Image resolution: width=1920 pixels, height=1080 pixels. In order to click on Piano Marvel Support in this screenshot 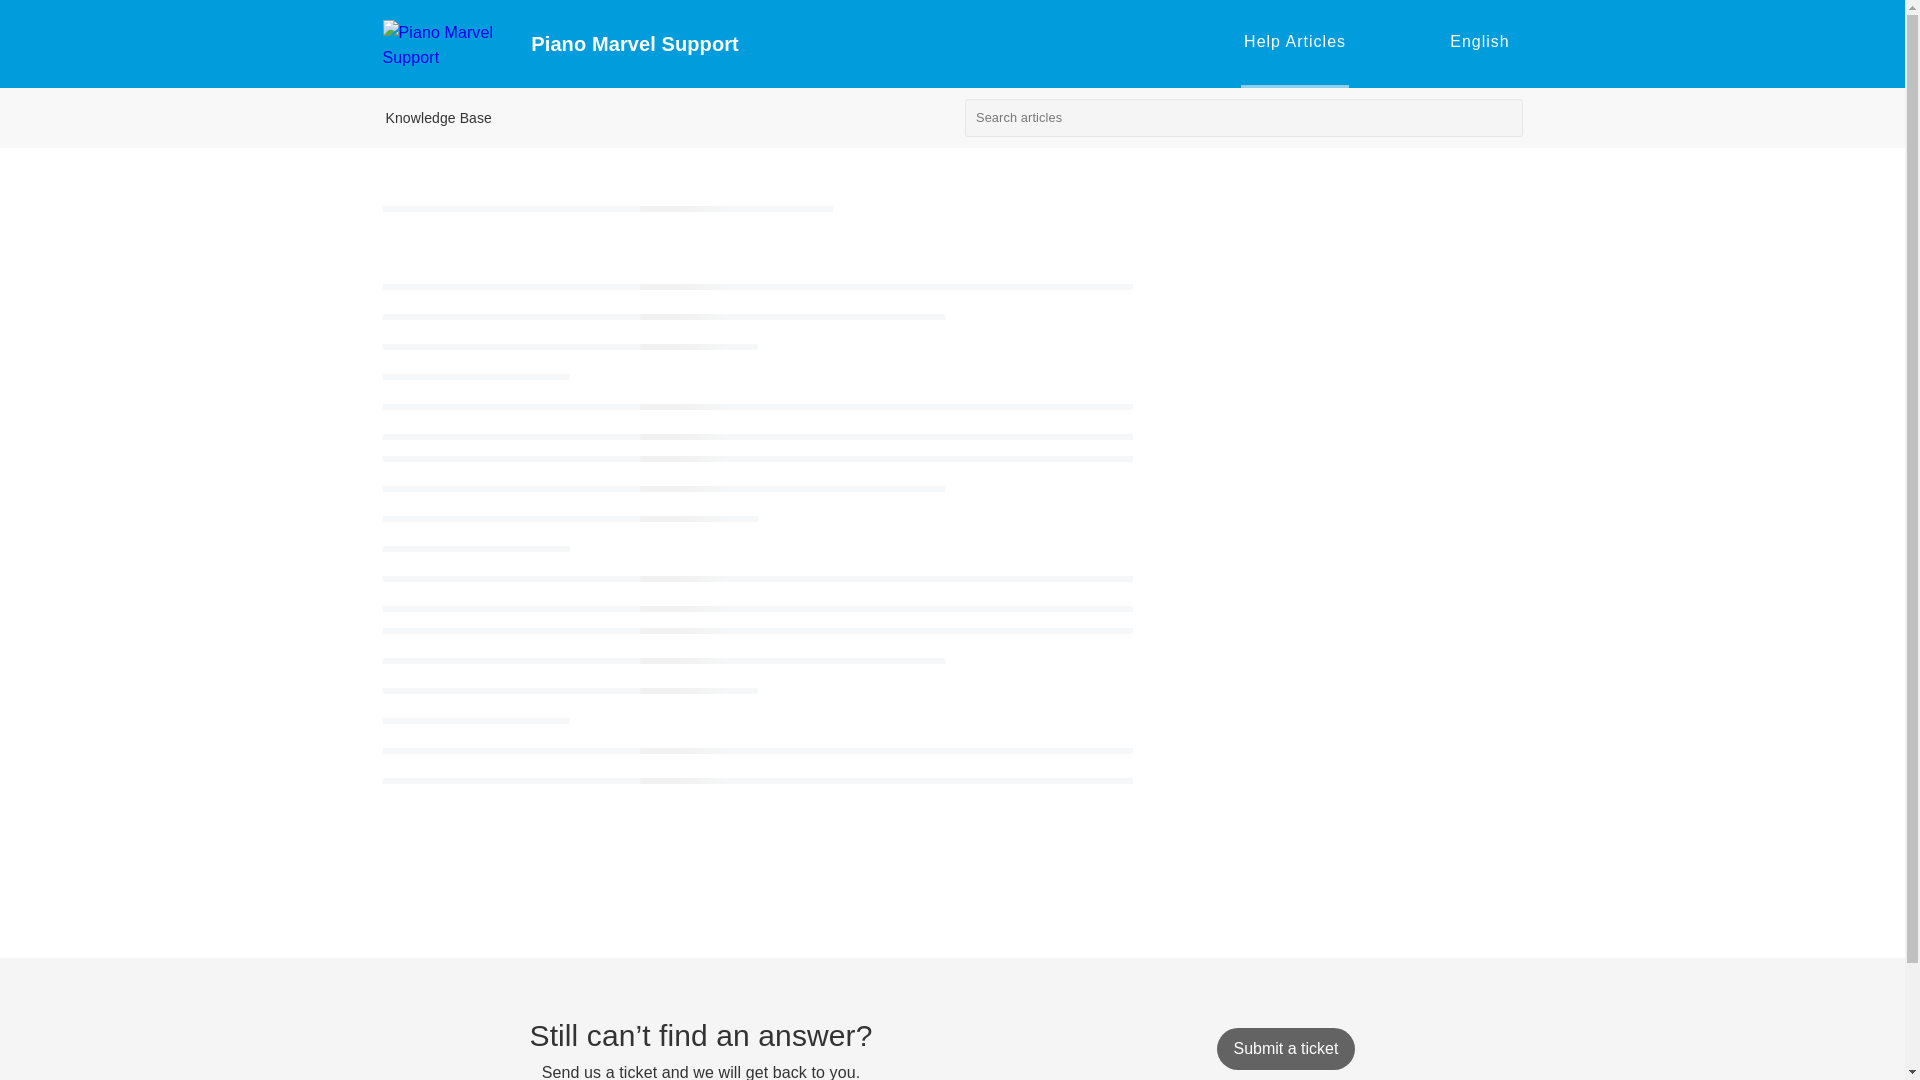, I will do `click(878, 44)`.